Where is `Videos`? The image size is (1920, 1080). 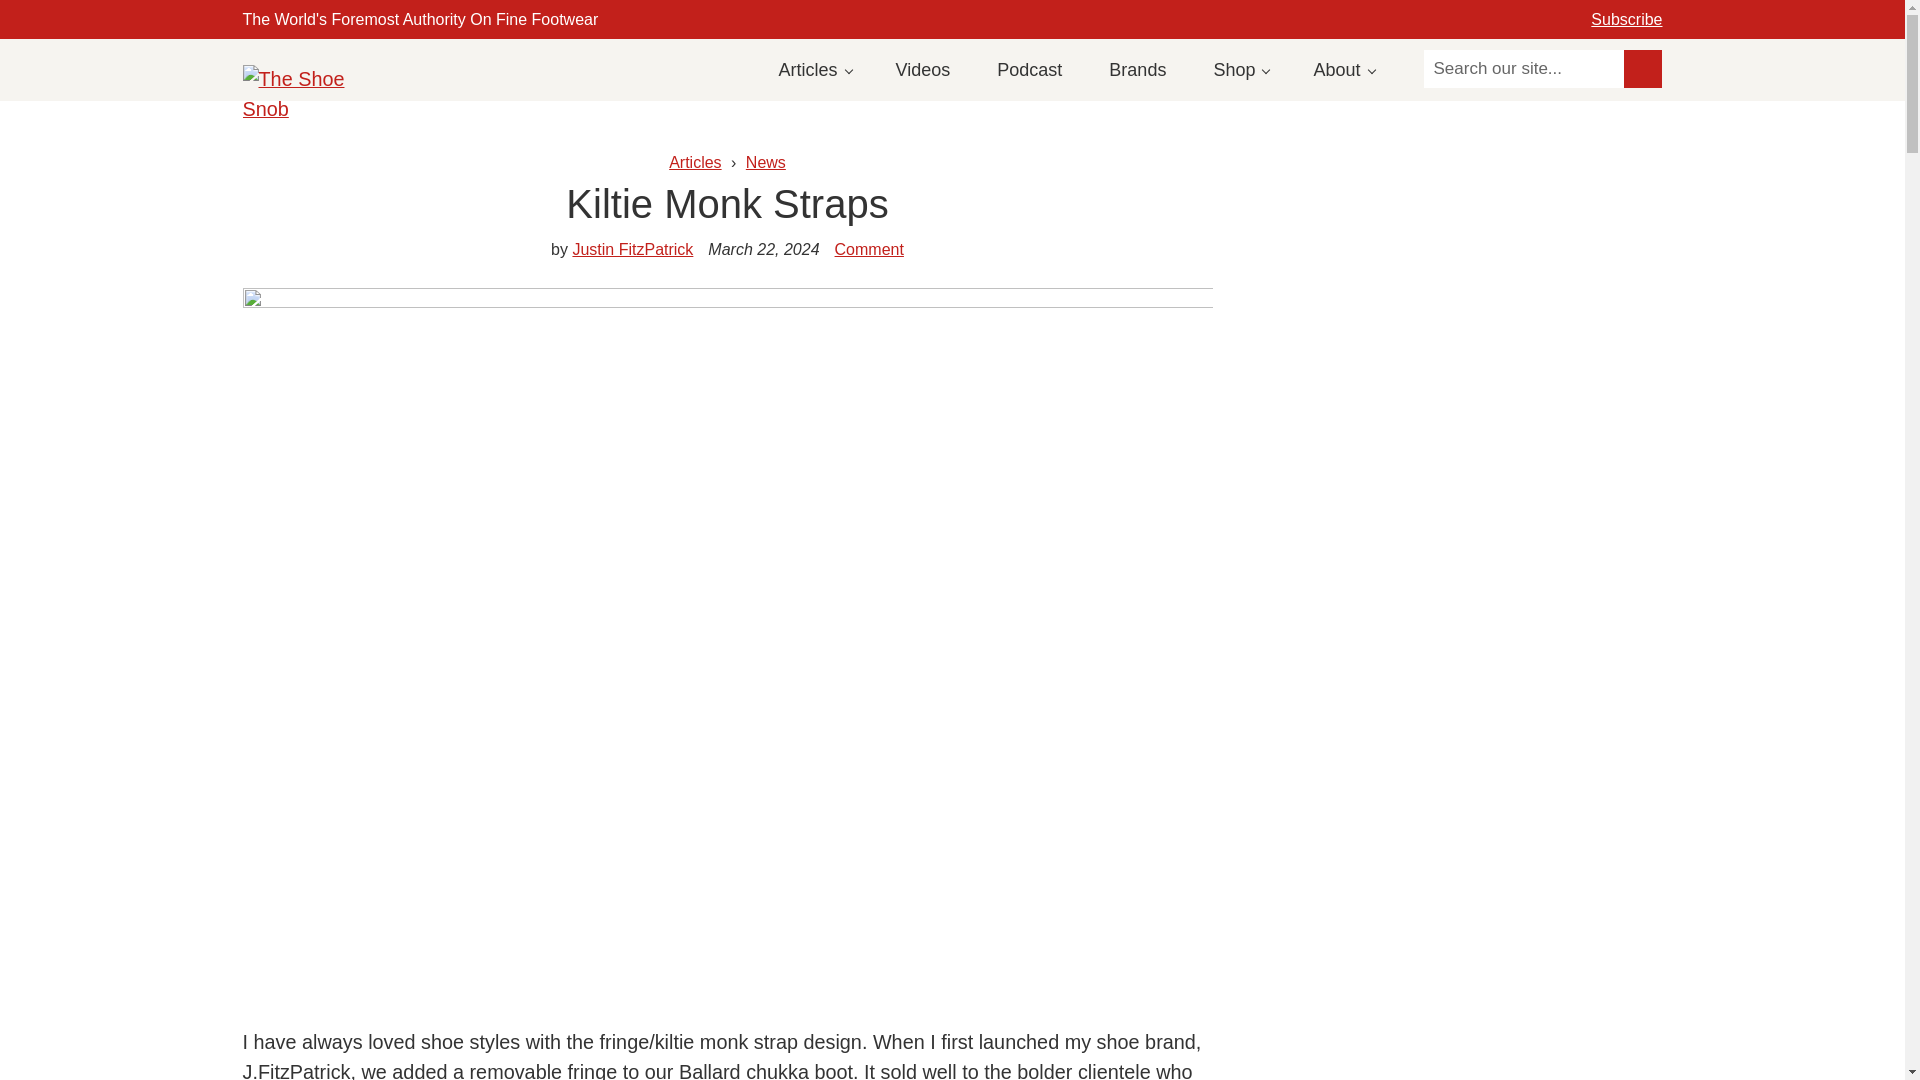
Videos is located at coordinates (923, 69).